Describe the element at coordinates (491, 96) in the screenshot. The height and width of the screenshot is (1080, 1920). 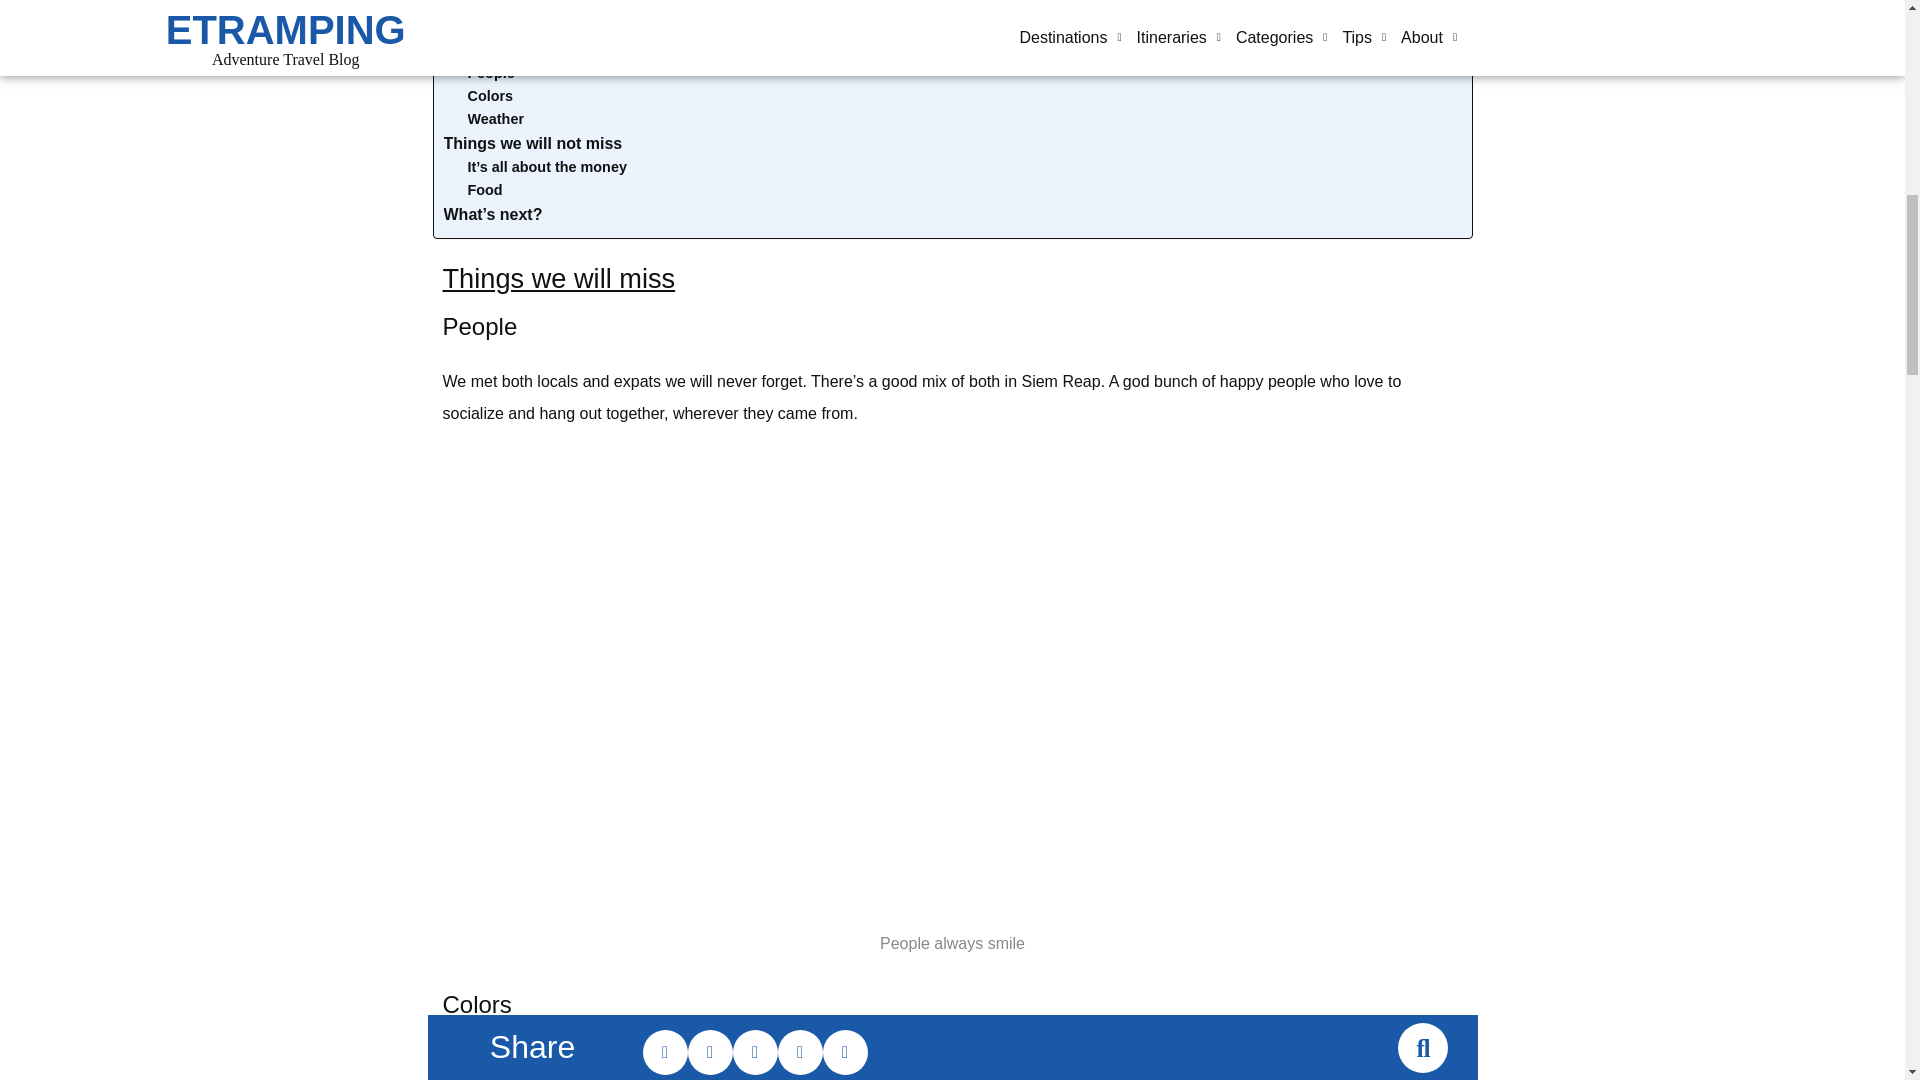
I see `Colors` at that location.